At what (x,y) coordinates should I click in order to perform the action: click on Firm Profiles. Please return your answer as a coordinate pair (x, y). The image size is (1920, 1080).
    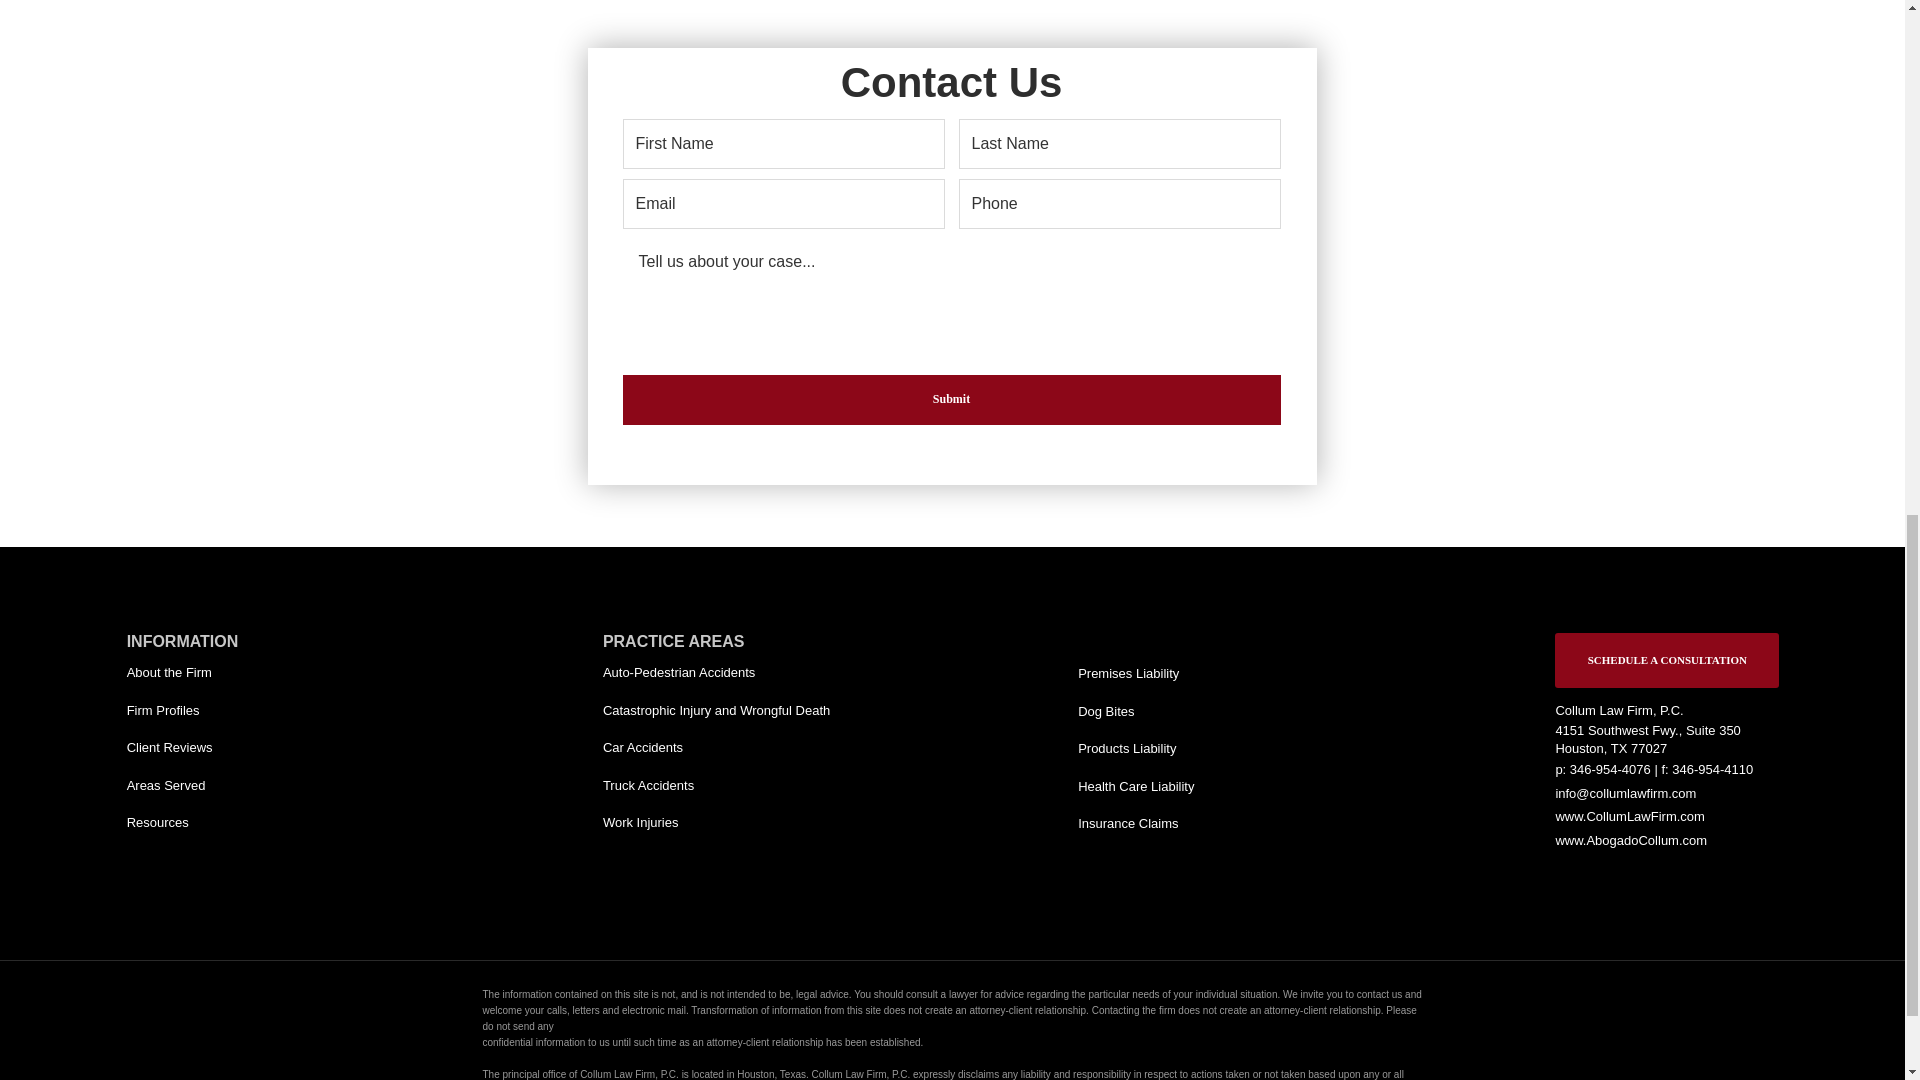
    Looking at the image, I should click on (238, 710).